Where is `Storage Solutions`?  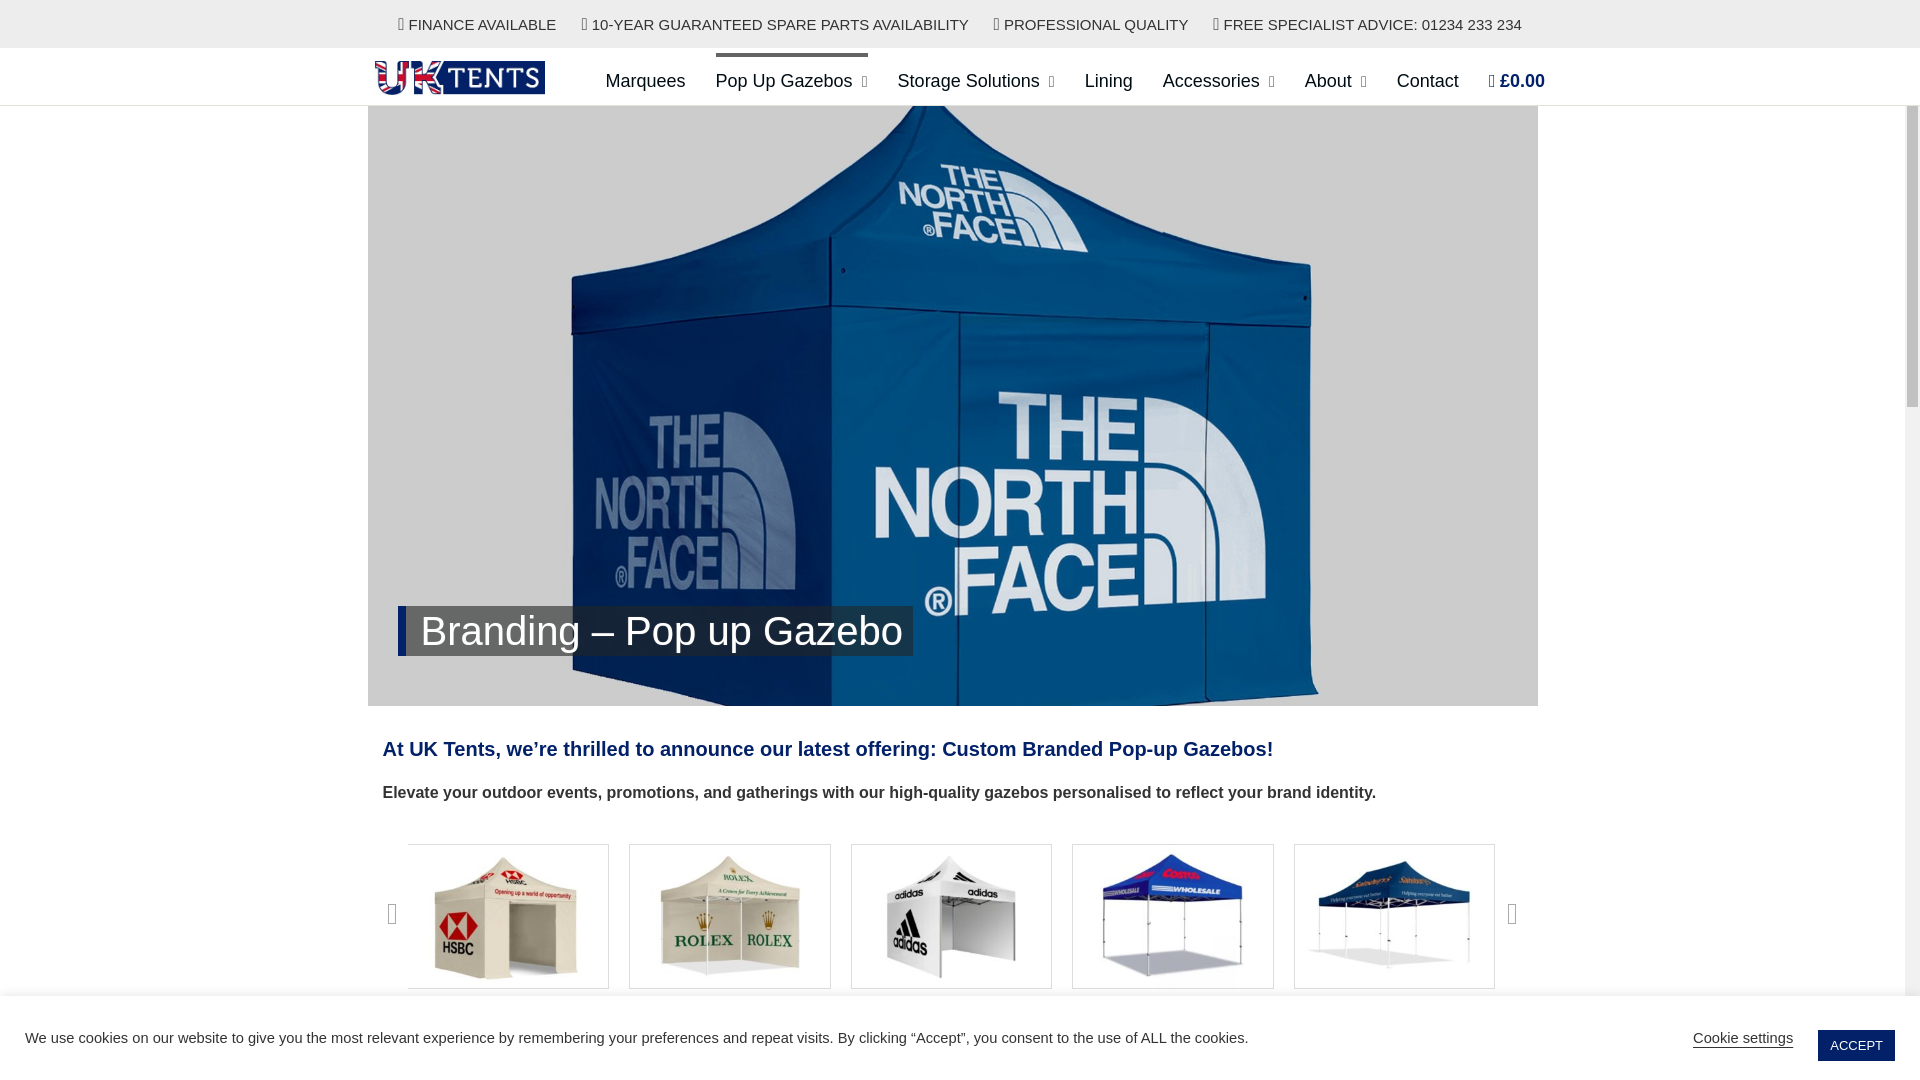
Storage Solutions is located at coordinates (969, 86).